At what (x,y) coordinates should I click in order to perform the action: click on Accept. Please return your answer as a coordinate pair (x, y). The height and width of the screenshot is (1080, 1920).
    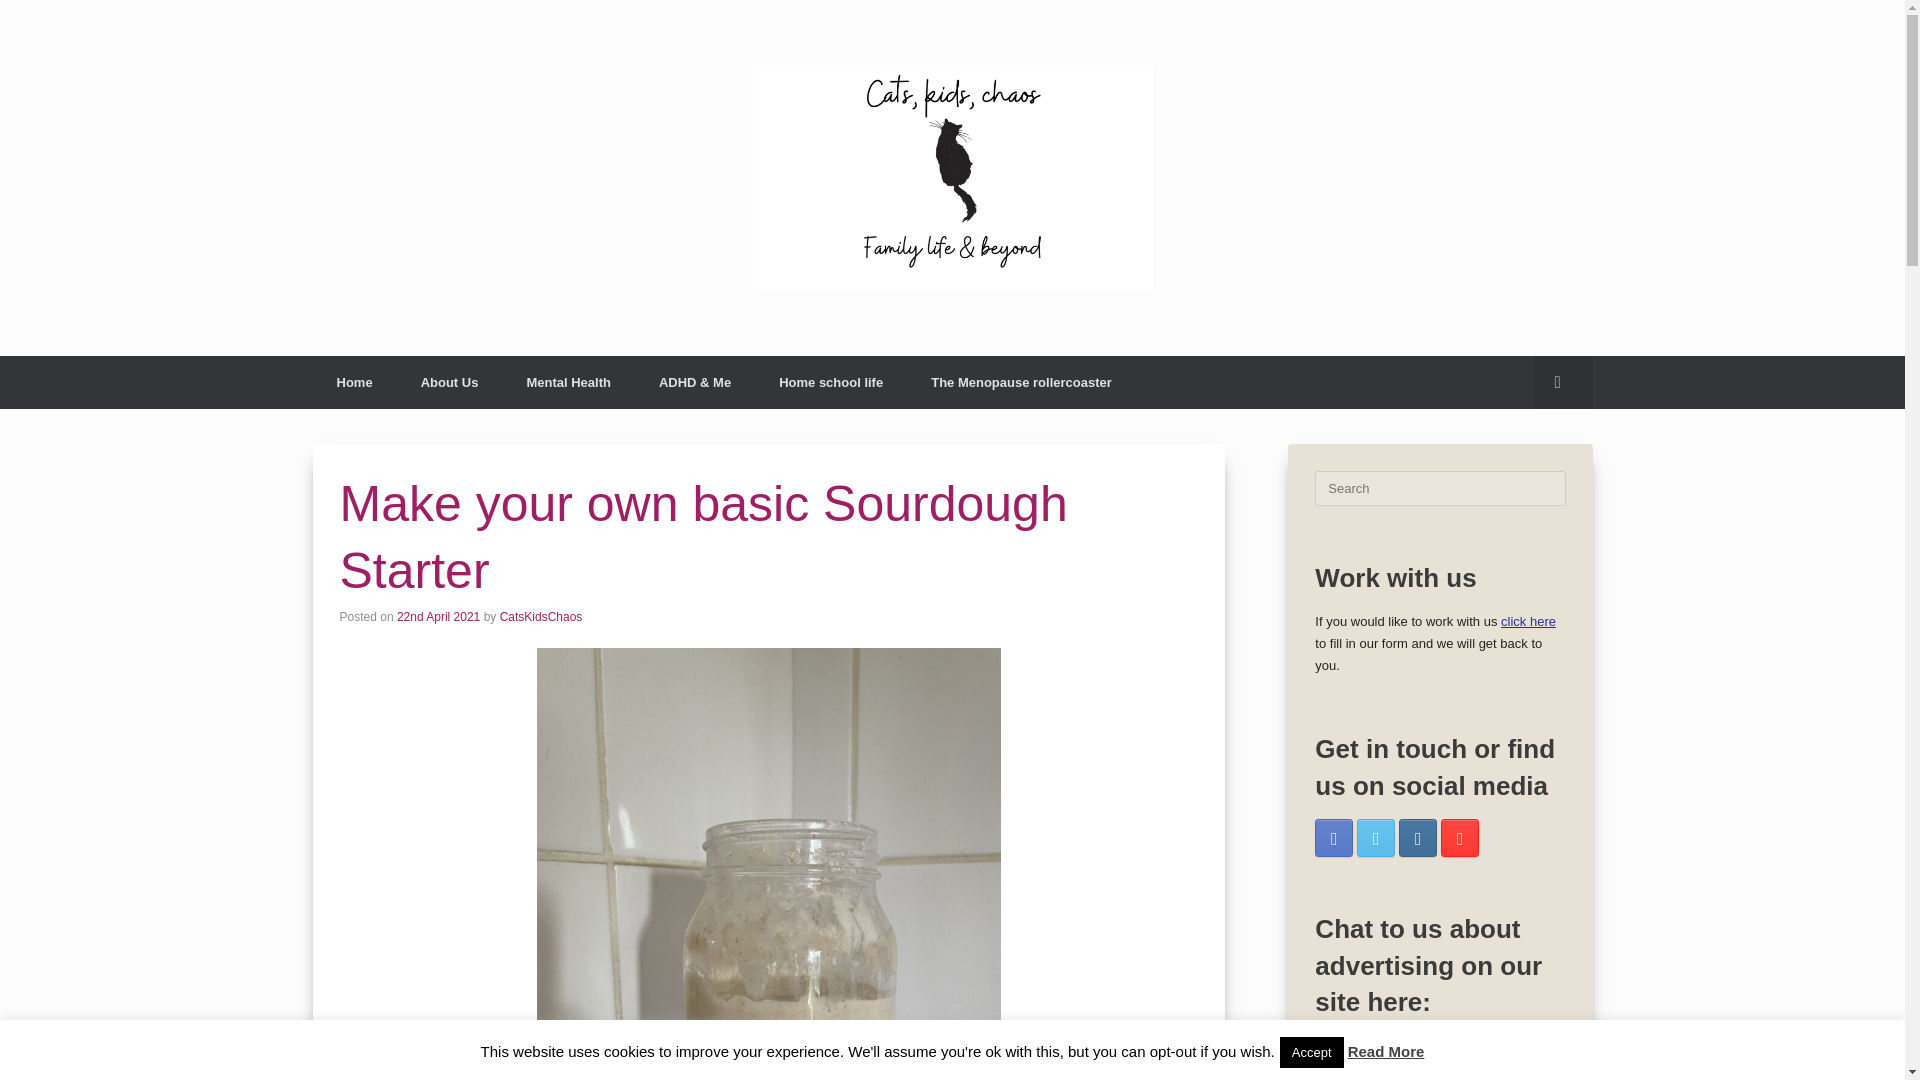
    Looking at the image, I should click on (1312, 1052).